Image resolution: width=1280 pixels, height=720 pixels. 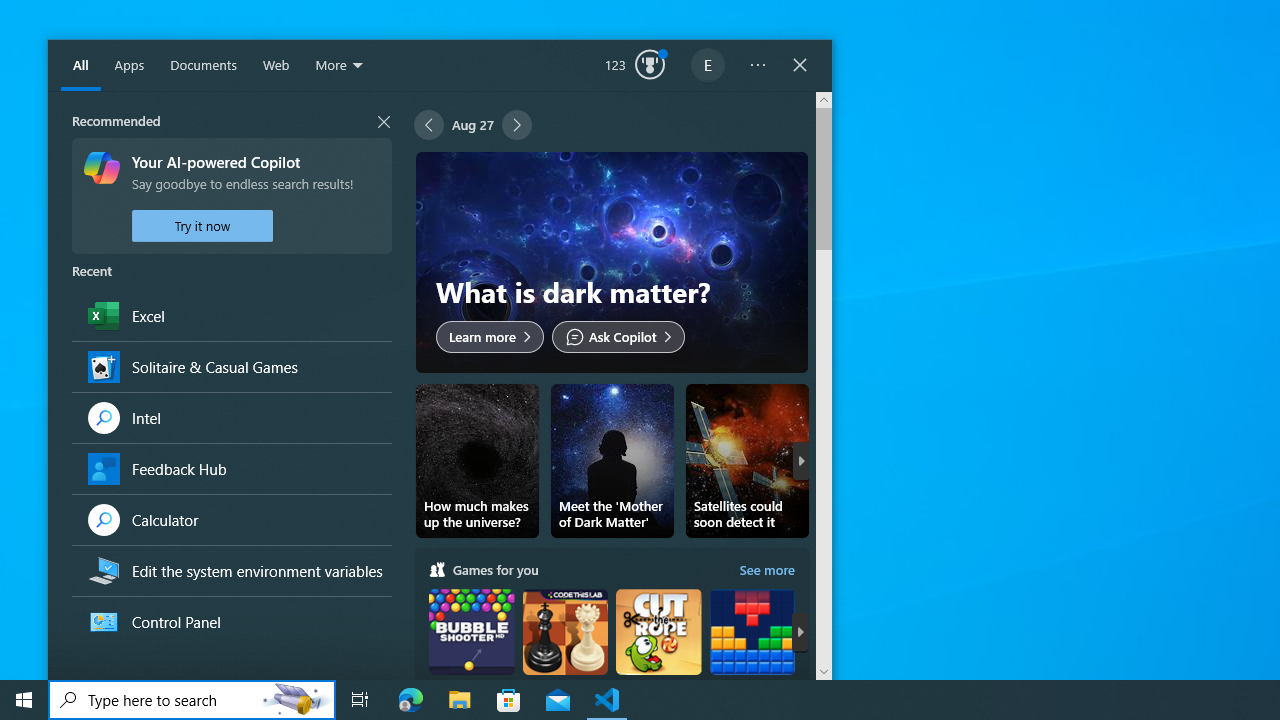 I want to click on Feedback Hub, App, so click(x=231, y=468).